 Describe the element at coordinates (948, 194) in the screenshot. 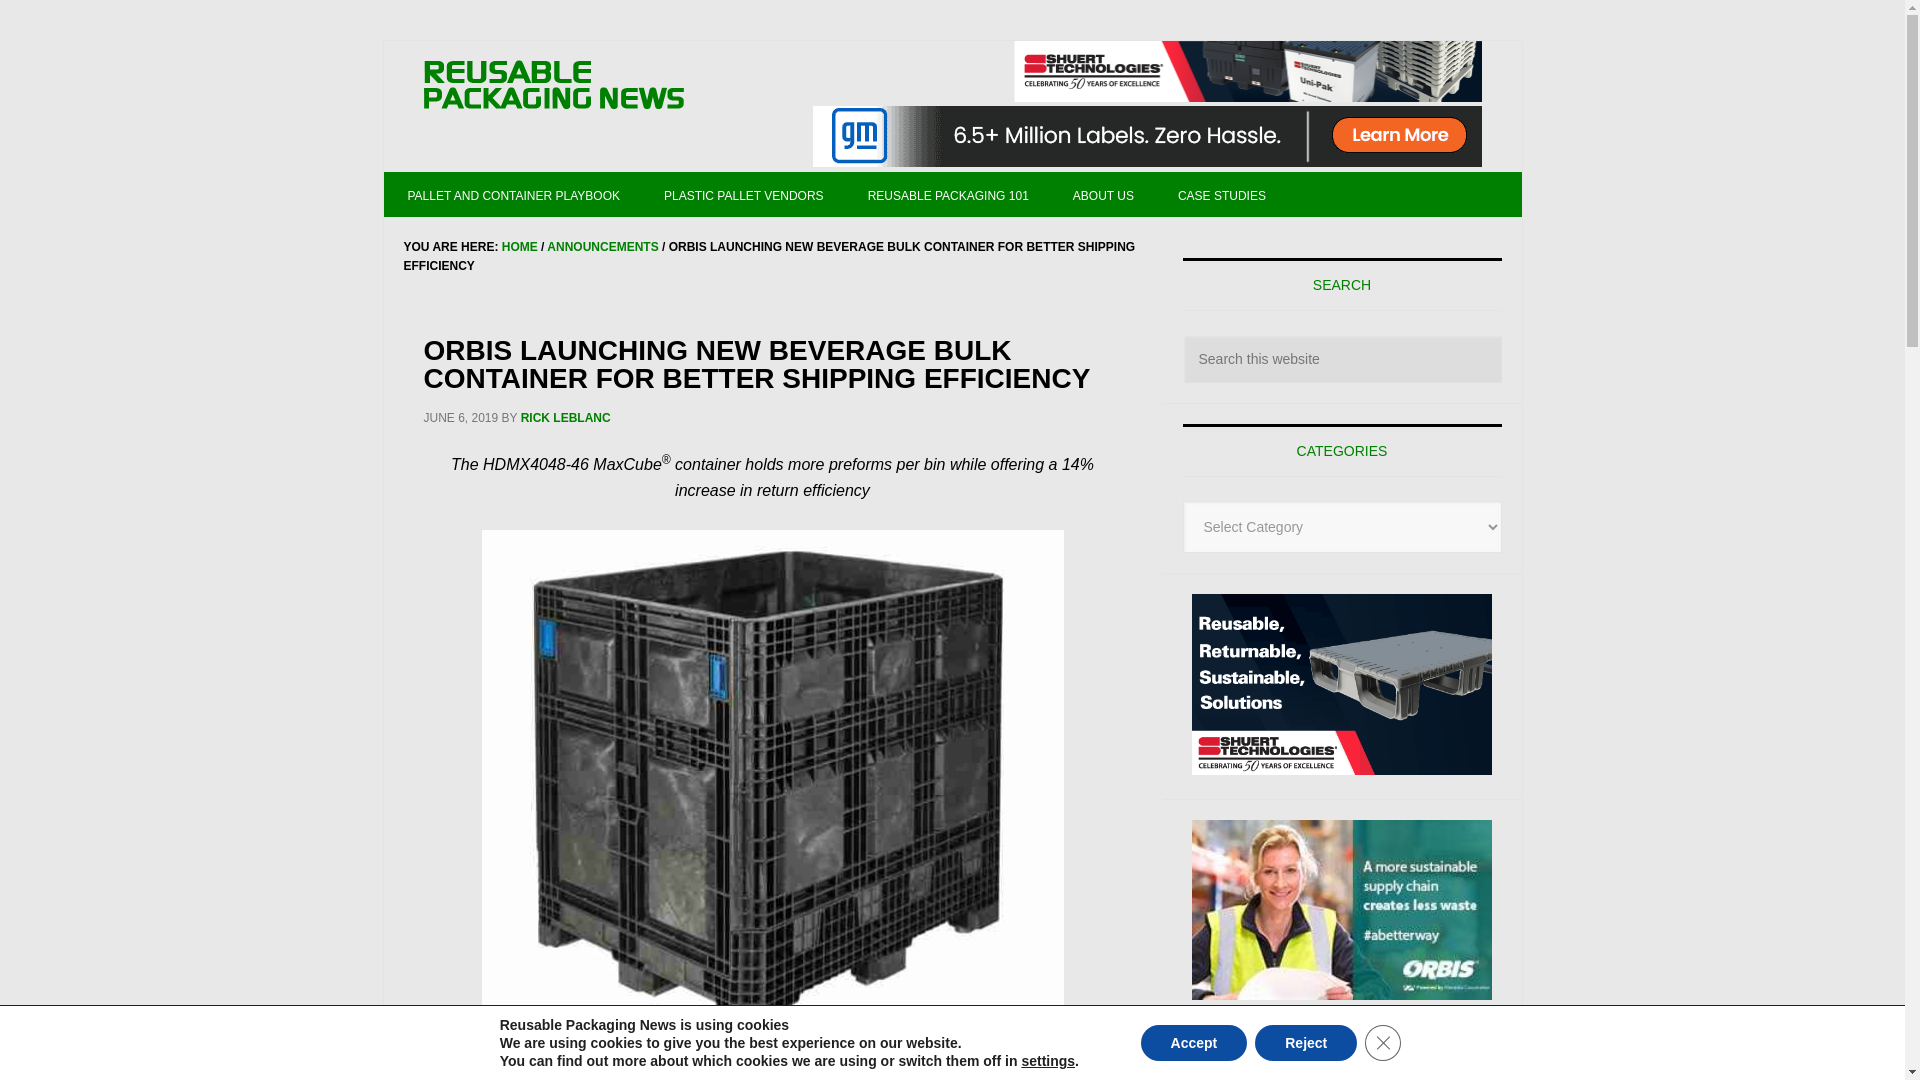

I see `REUSABLE PACKAGING 101` at that location.